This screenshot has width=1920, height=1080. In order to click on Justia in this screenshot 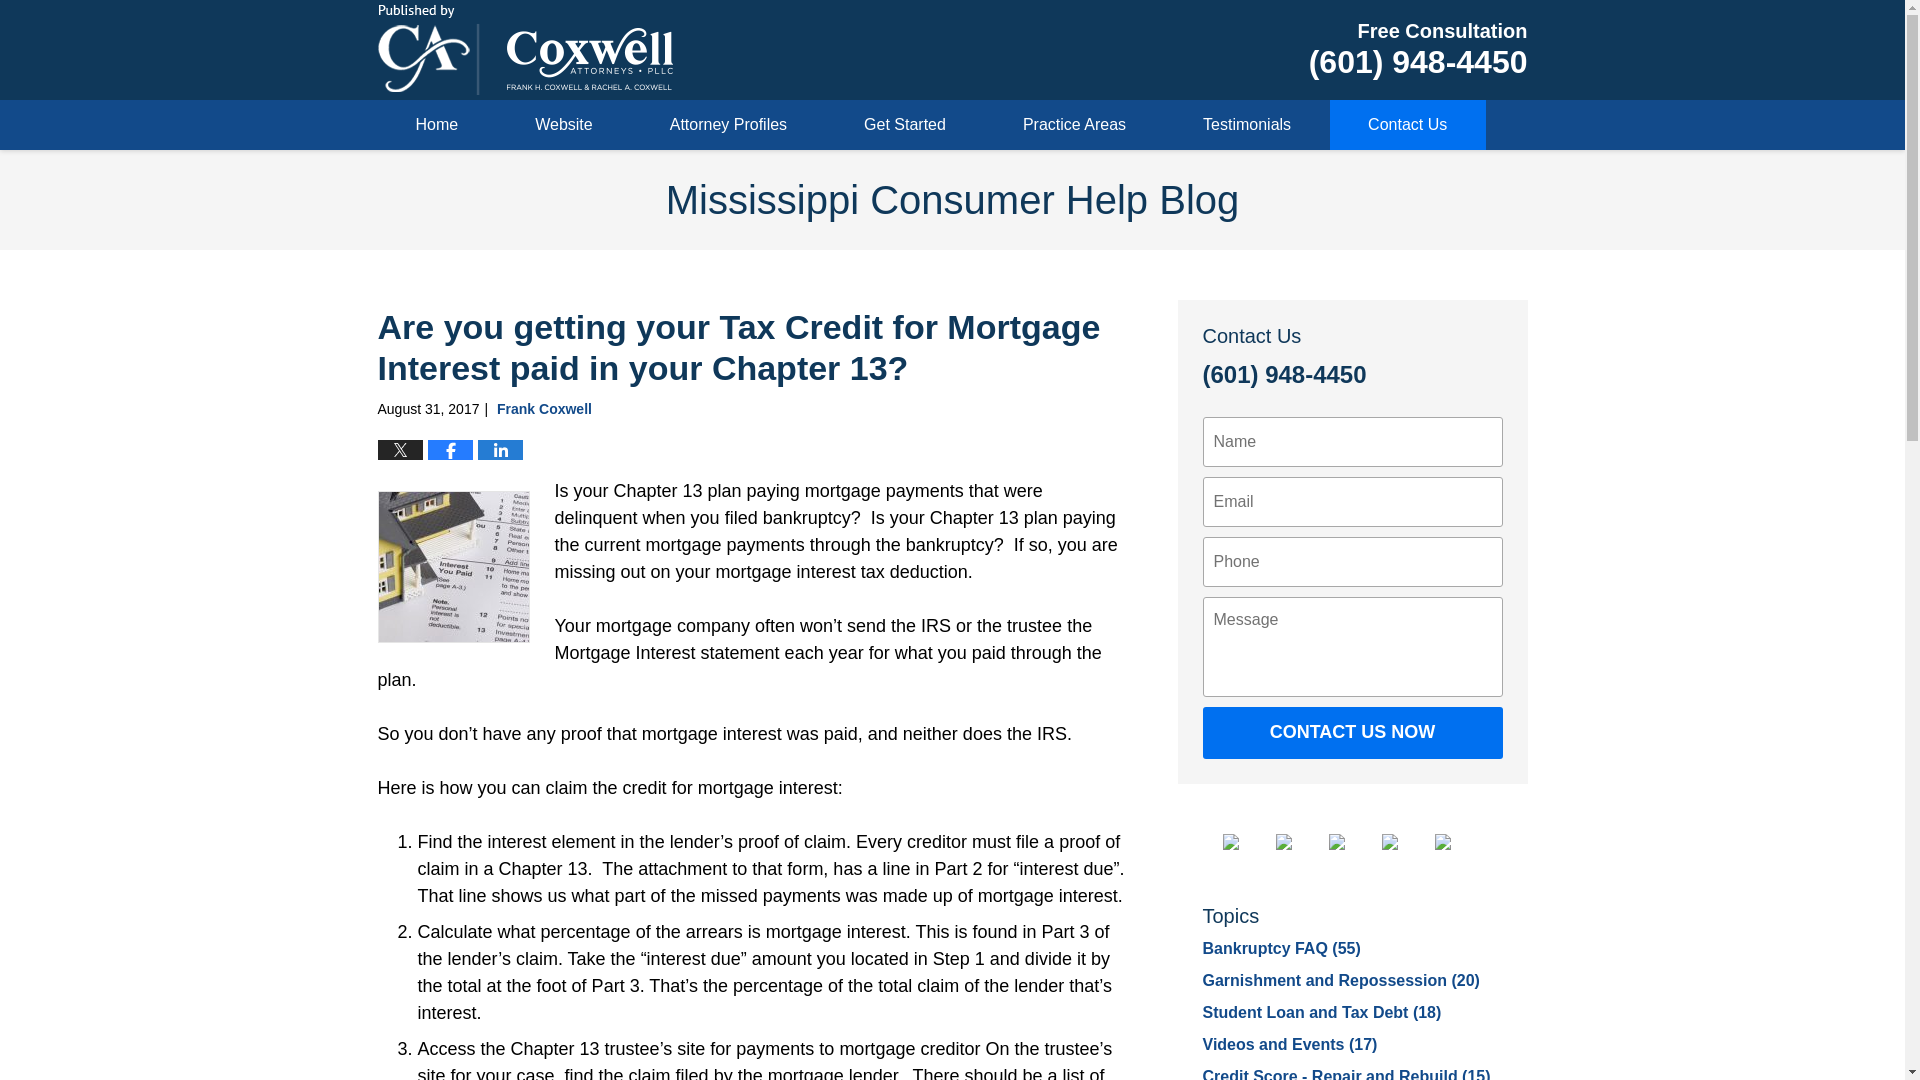, I will do `click(1300, 841)`.